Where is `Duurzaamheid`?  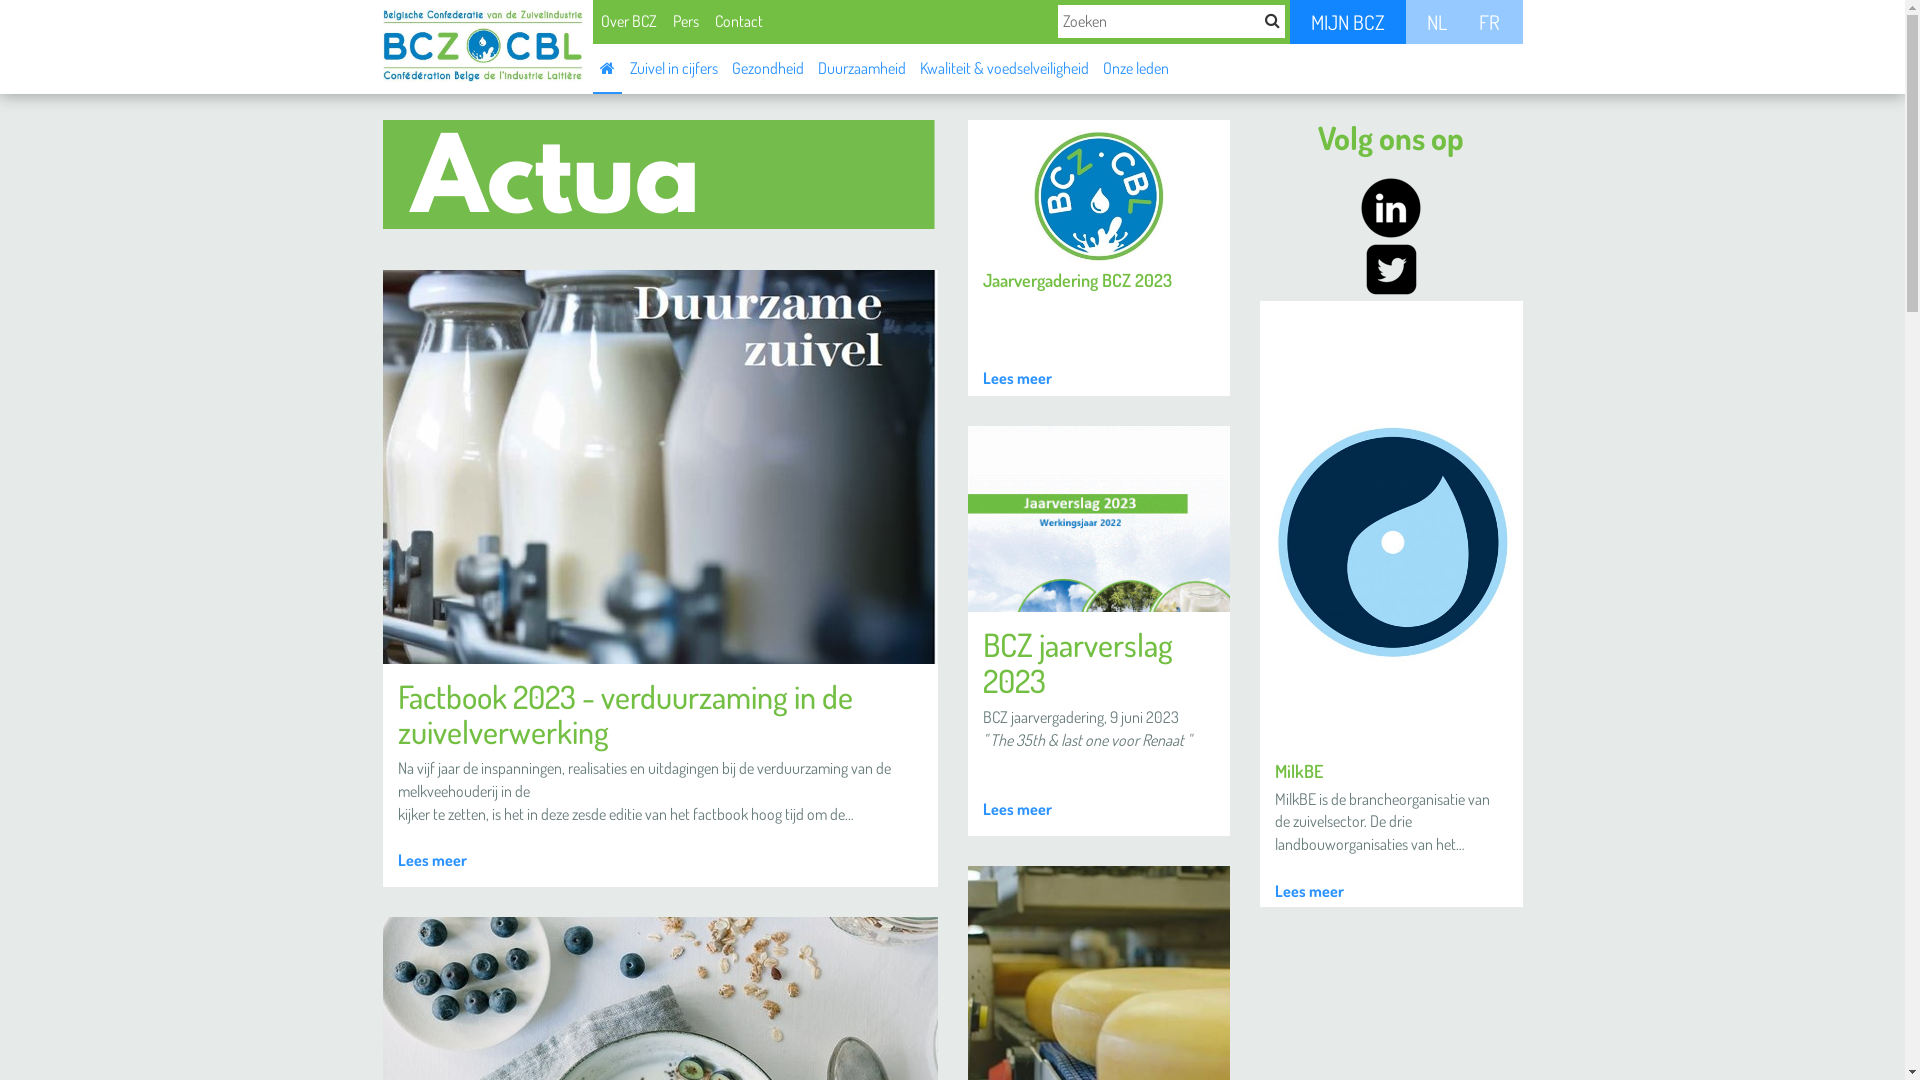
Duurzaamheid is located at coordinates (861, 67).